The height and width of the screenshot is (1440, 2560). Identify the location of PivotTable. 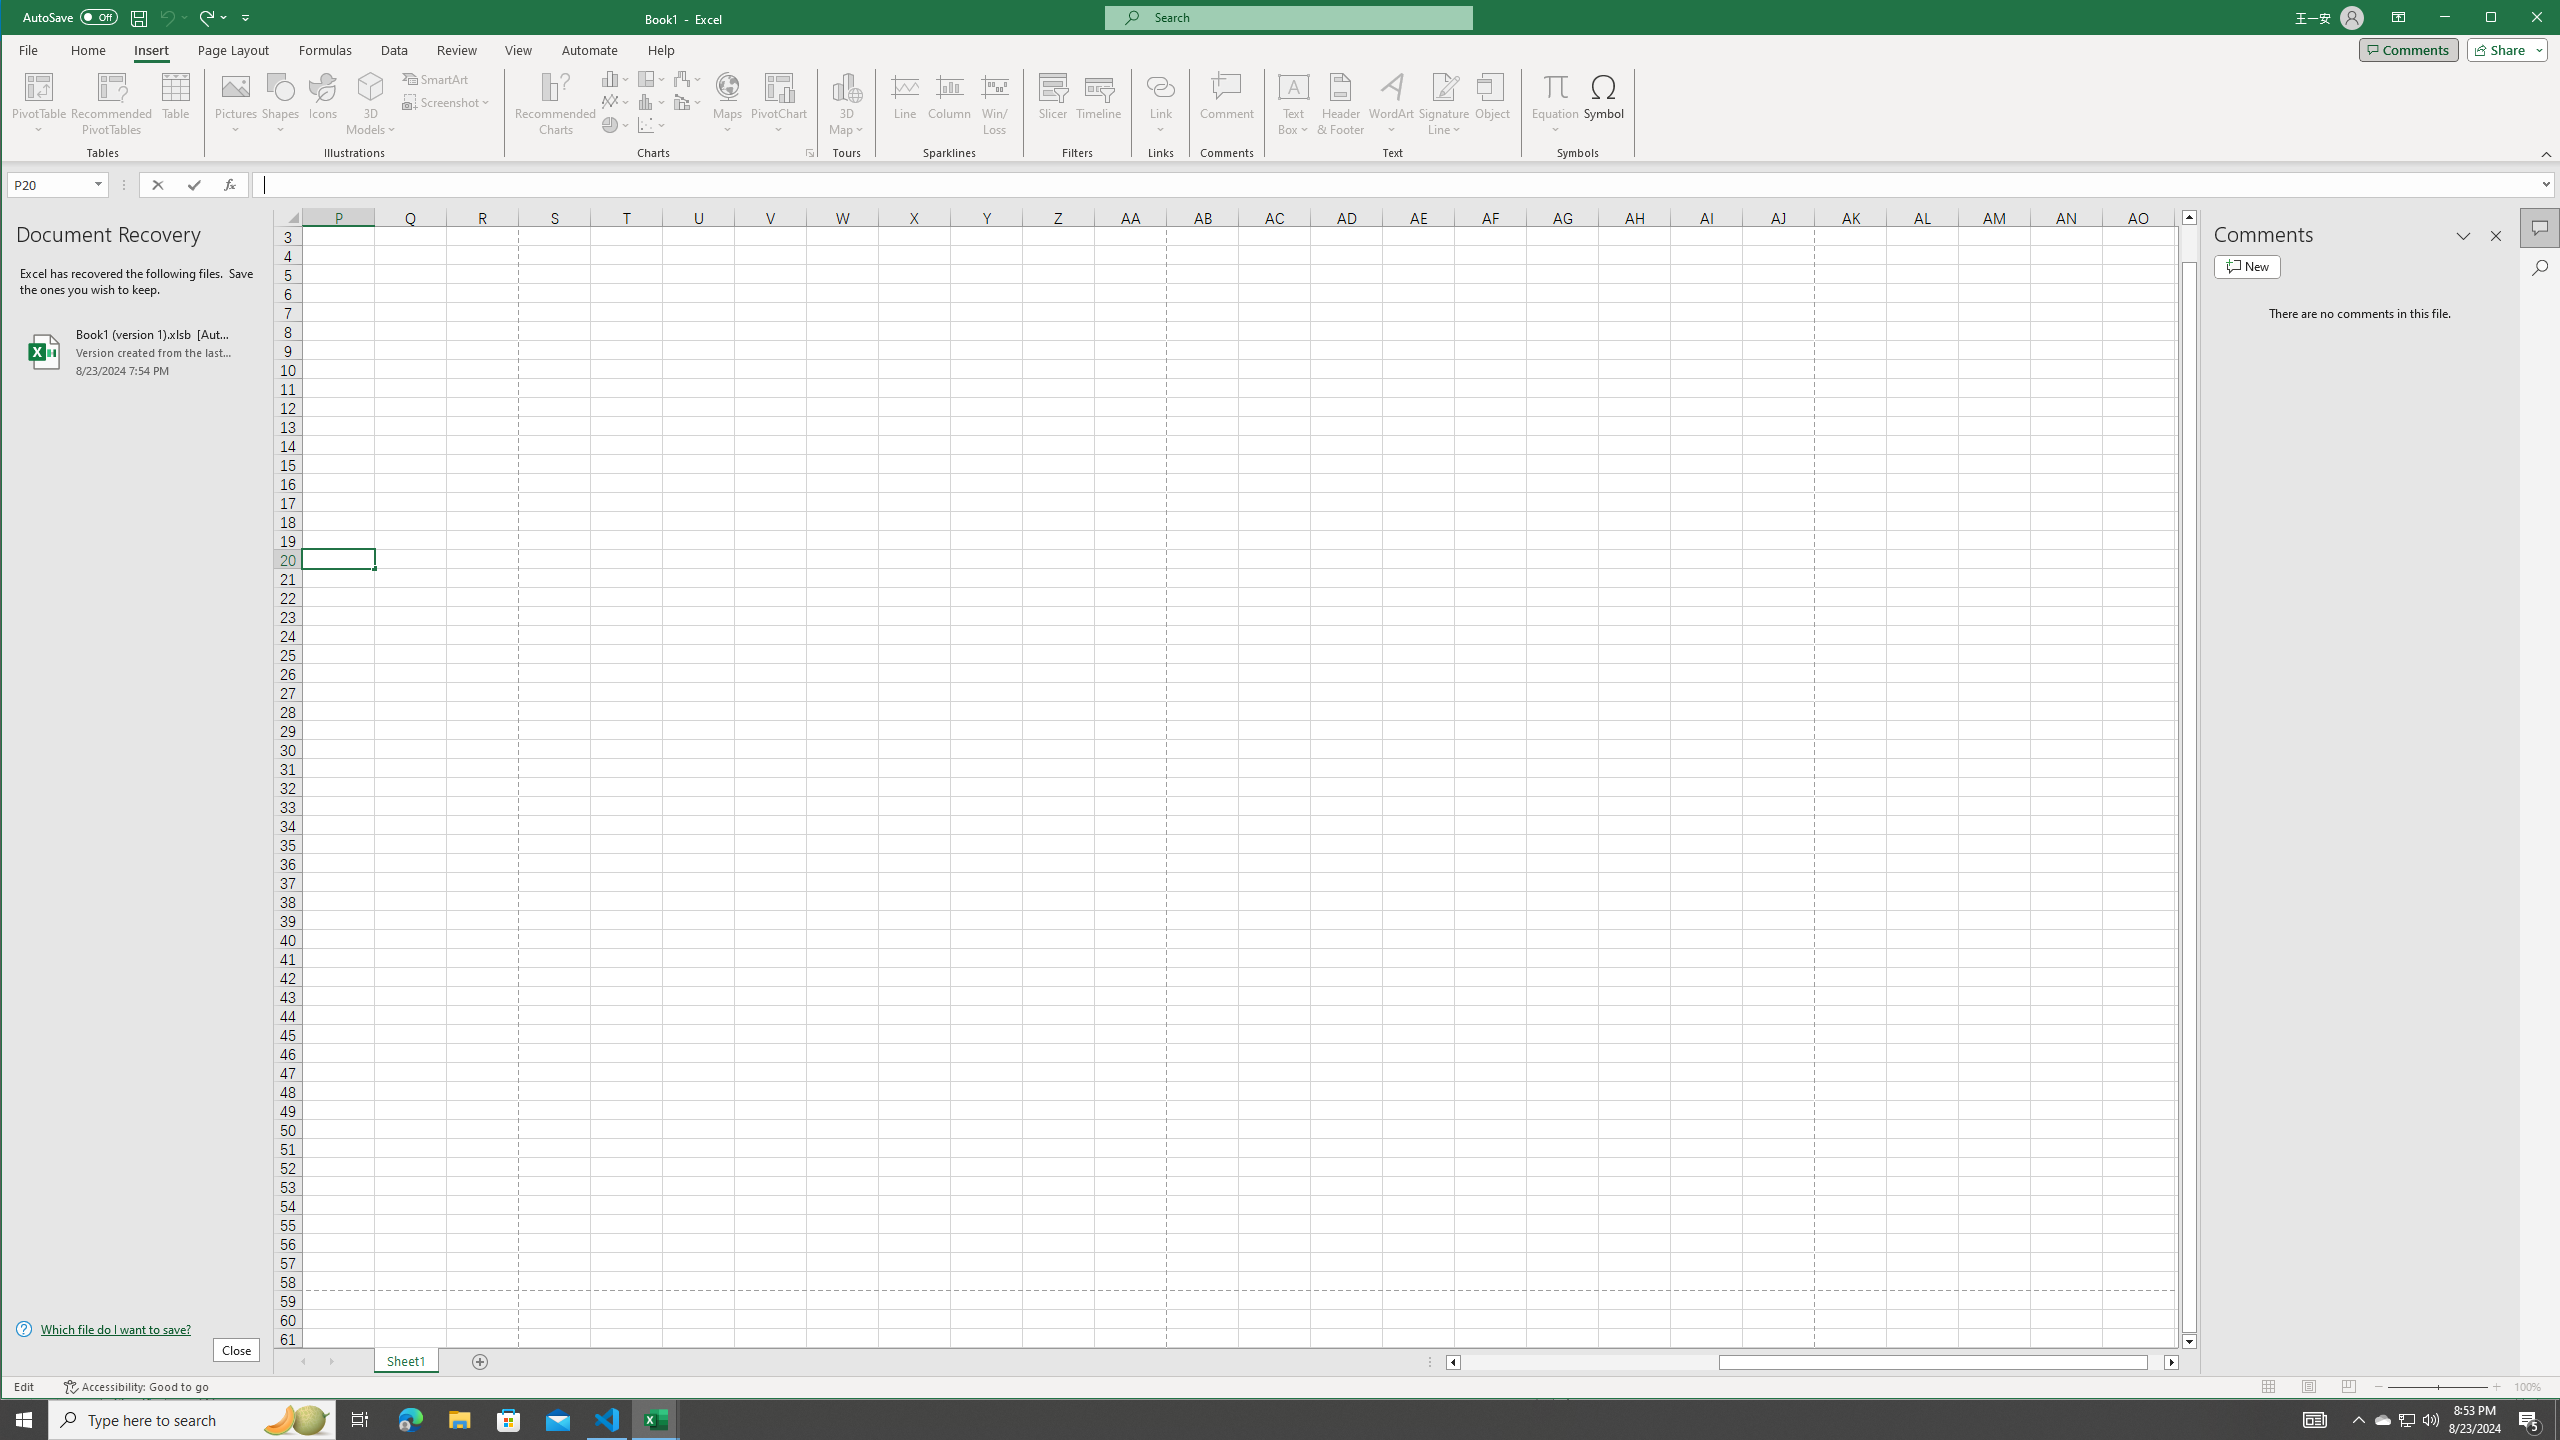
(40, 104).